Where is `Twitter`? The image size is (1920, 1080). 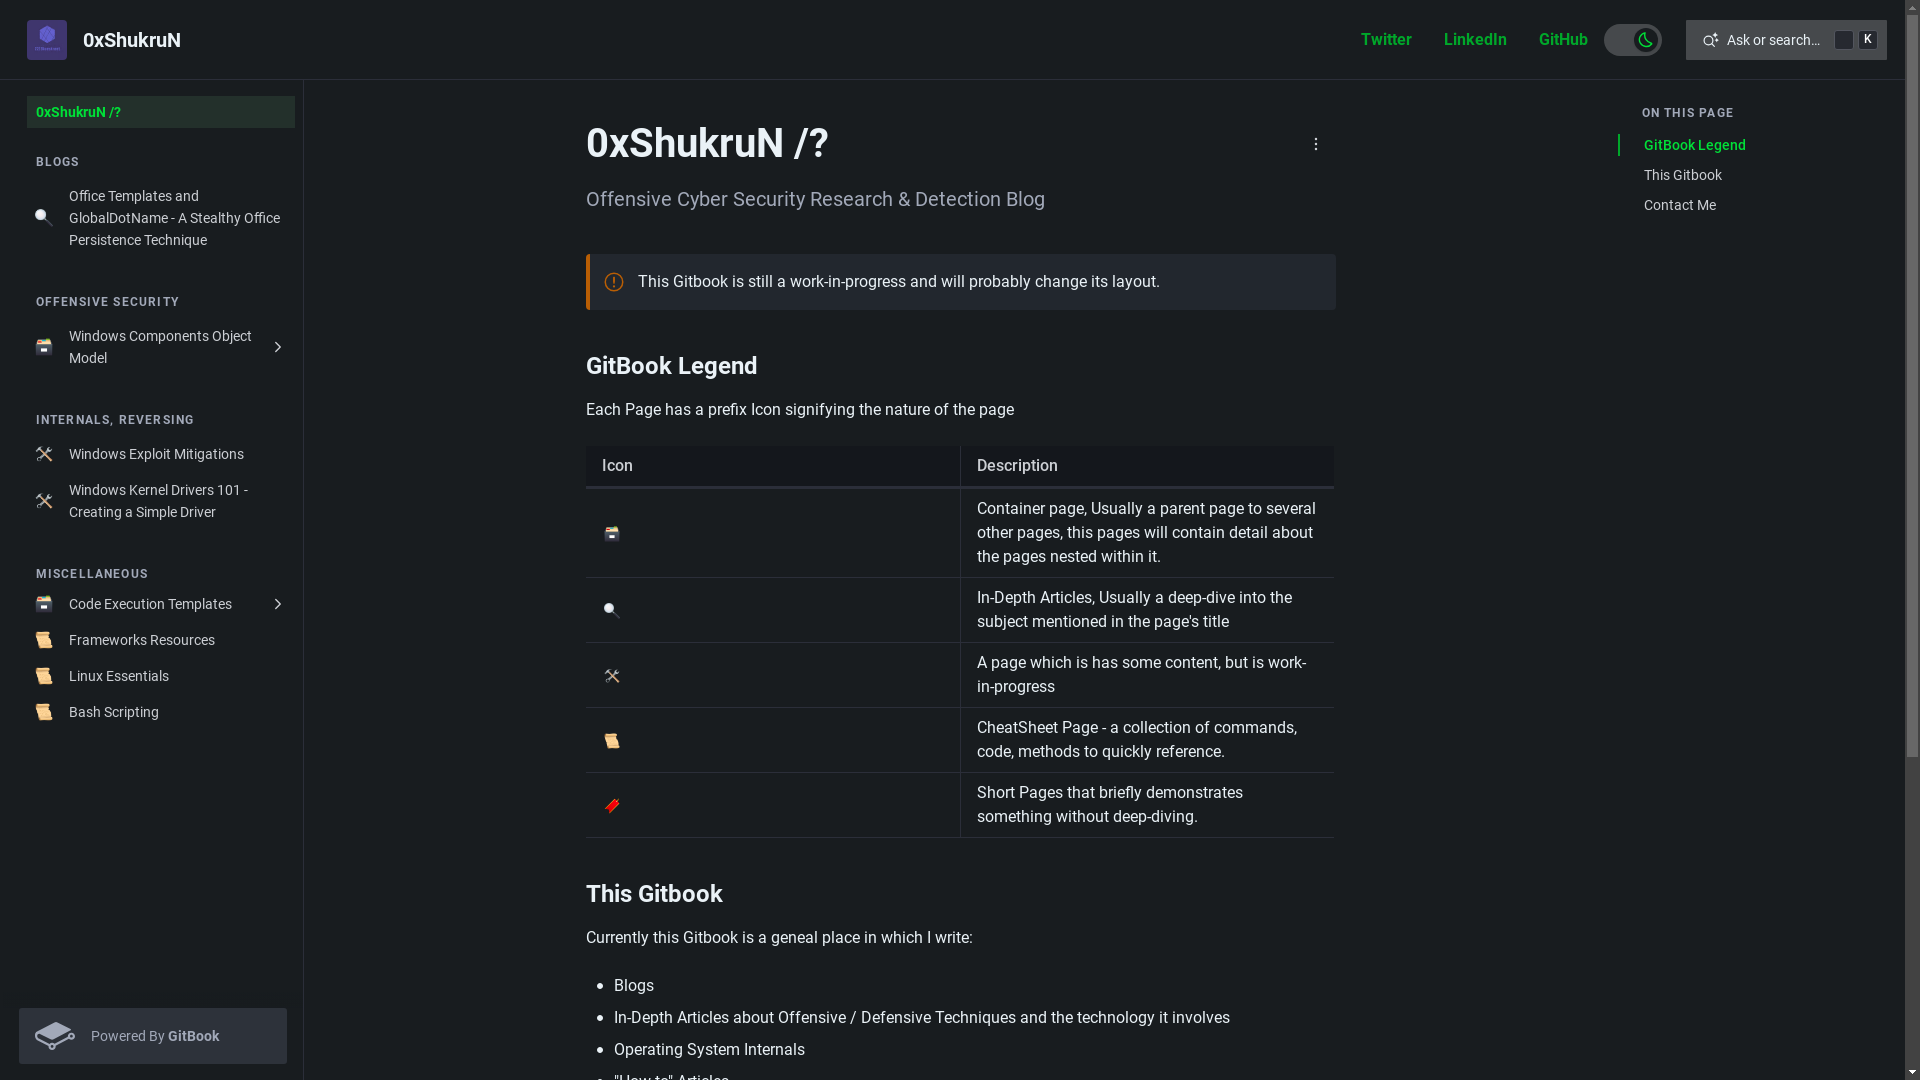 Twitter is located at coordinates (1386, 40).